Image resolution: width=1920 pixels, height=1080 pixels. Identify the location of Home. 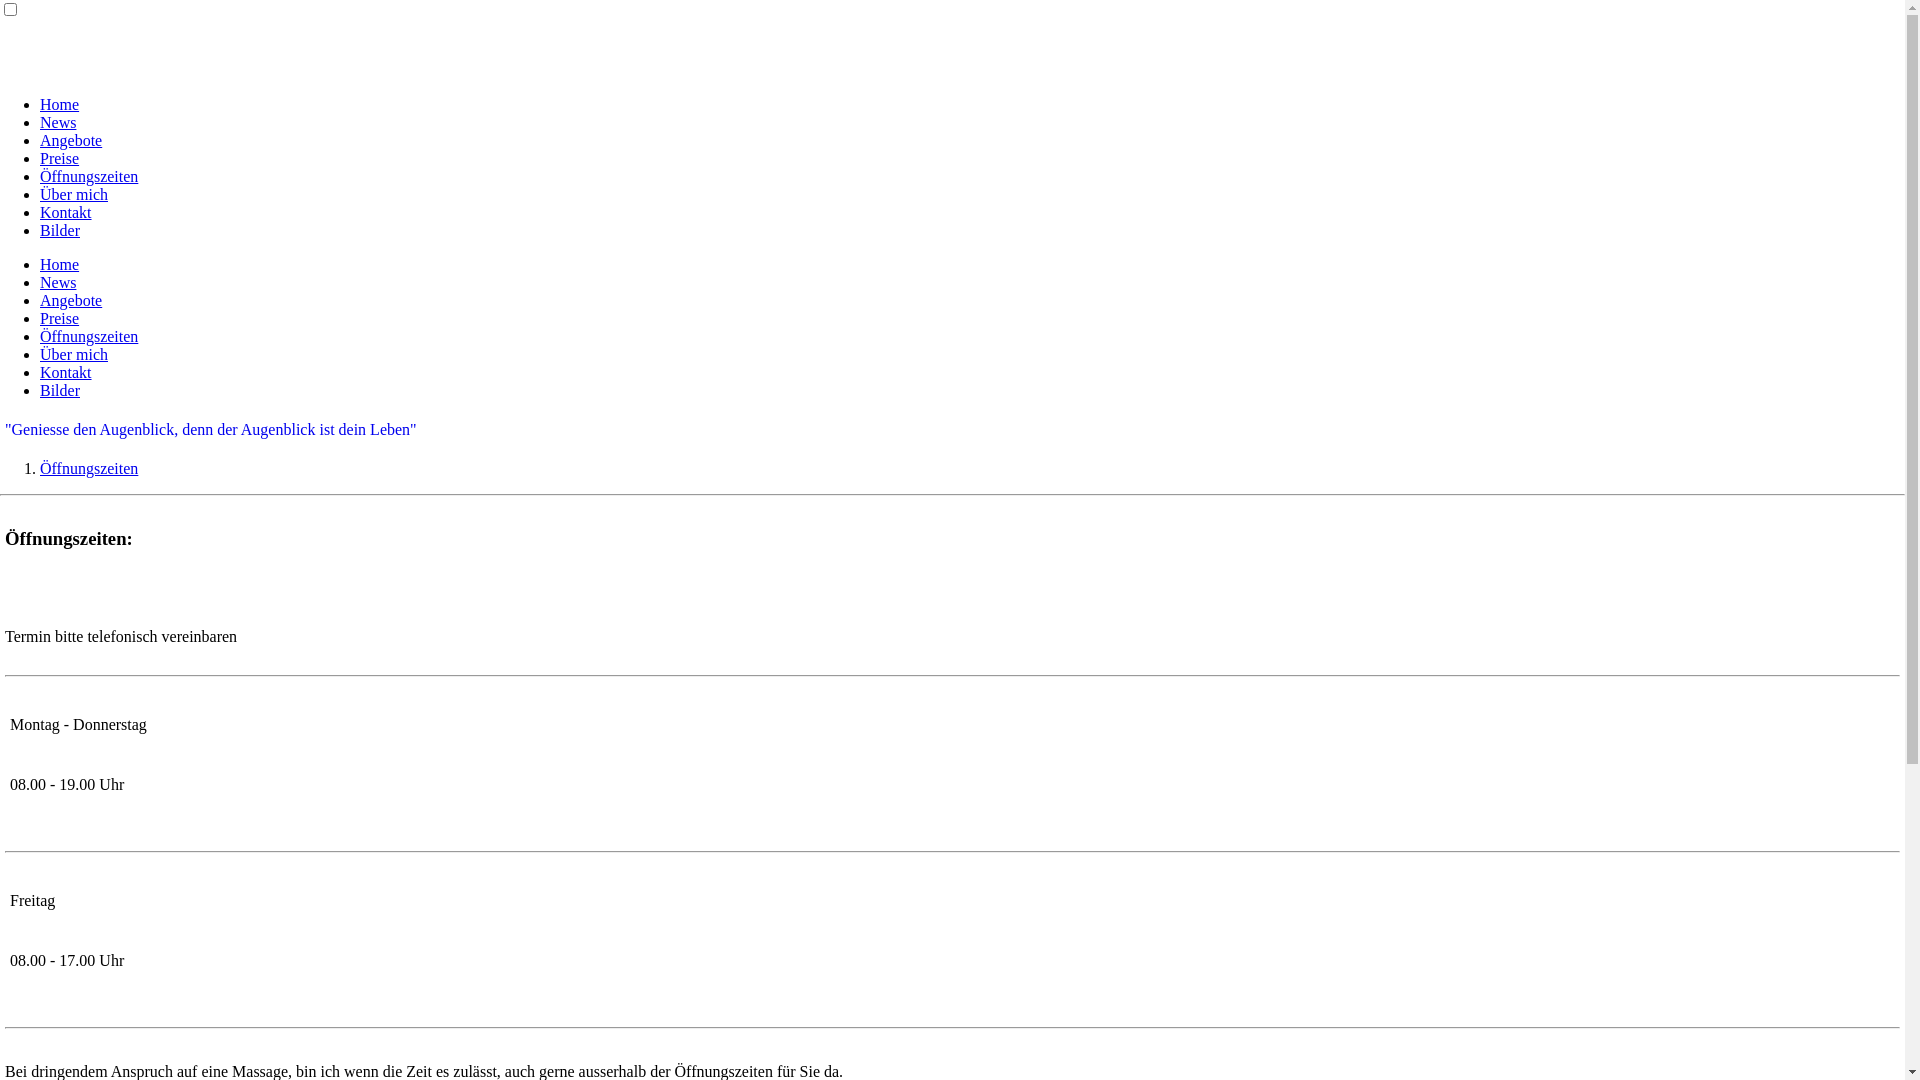
(60, 104).